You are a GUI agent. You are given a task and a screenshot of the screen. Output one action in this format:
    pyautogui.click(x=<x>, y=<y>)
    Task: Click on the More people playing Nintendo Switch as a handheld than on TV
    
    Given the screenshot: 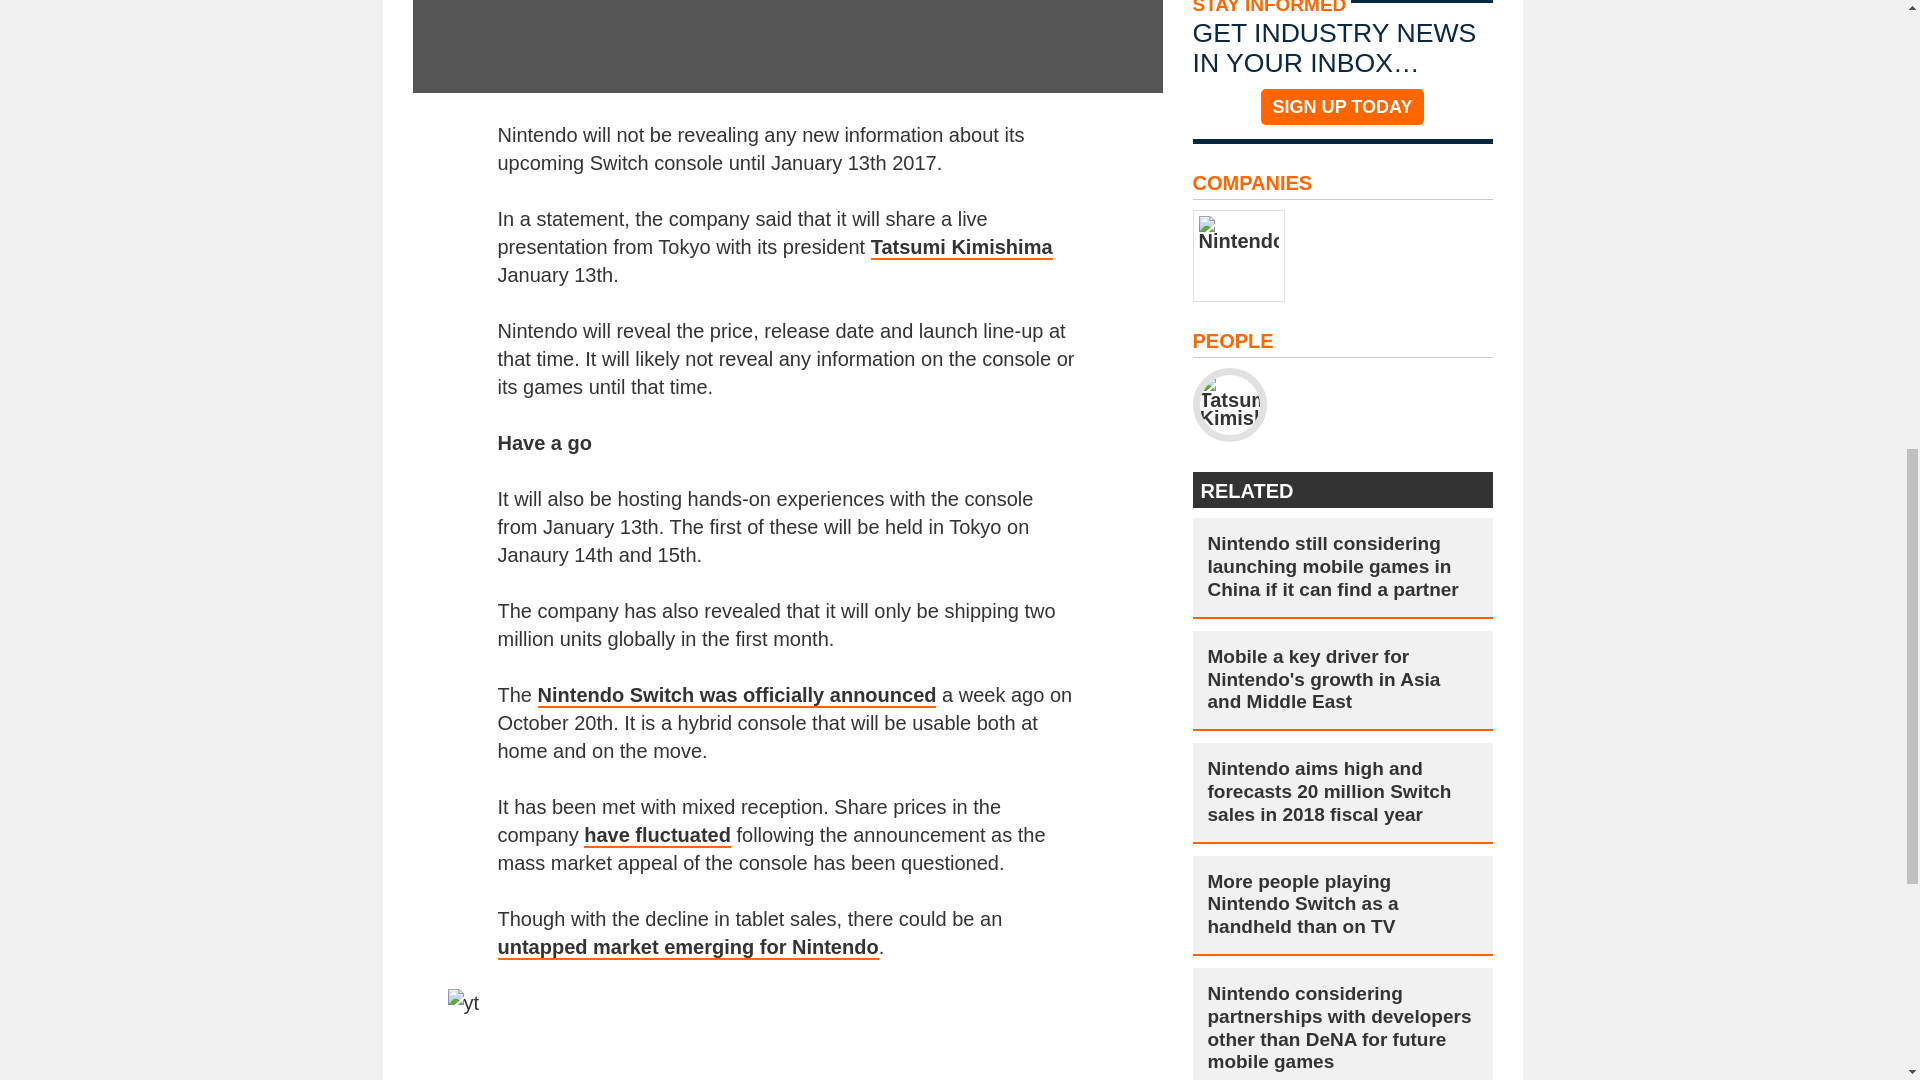 What is the action you would take?
    pyautogui.click(x=1342, y=904)
    